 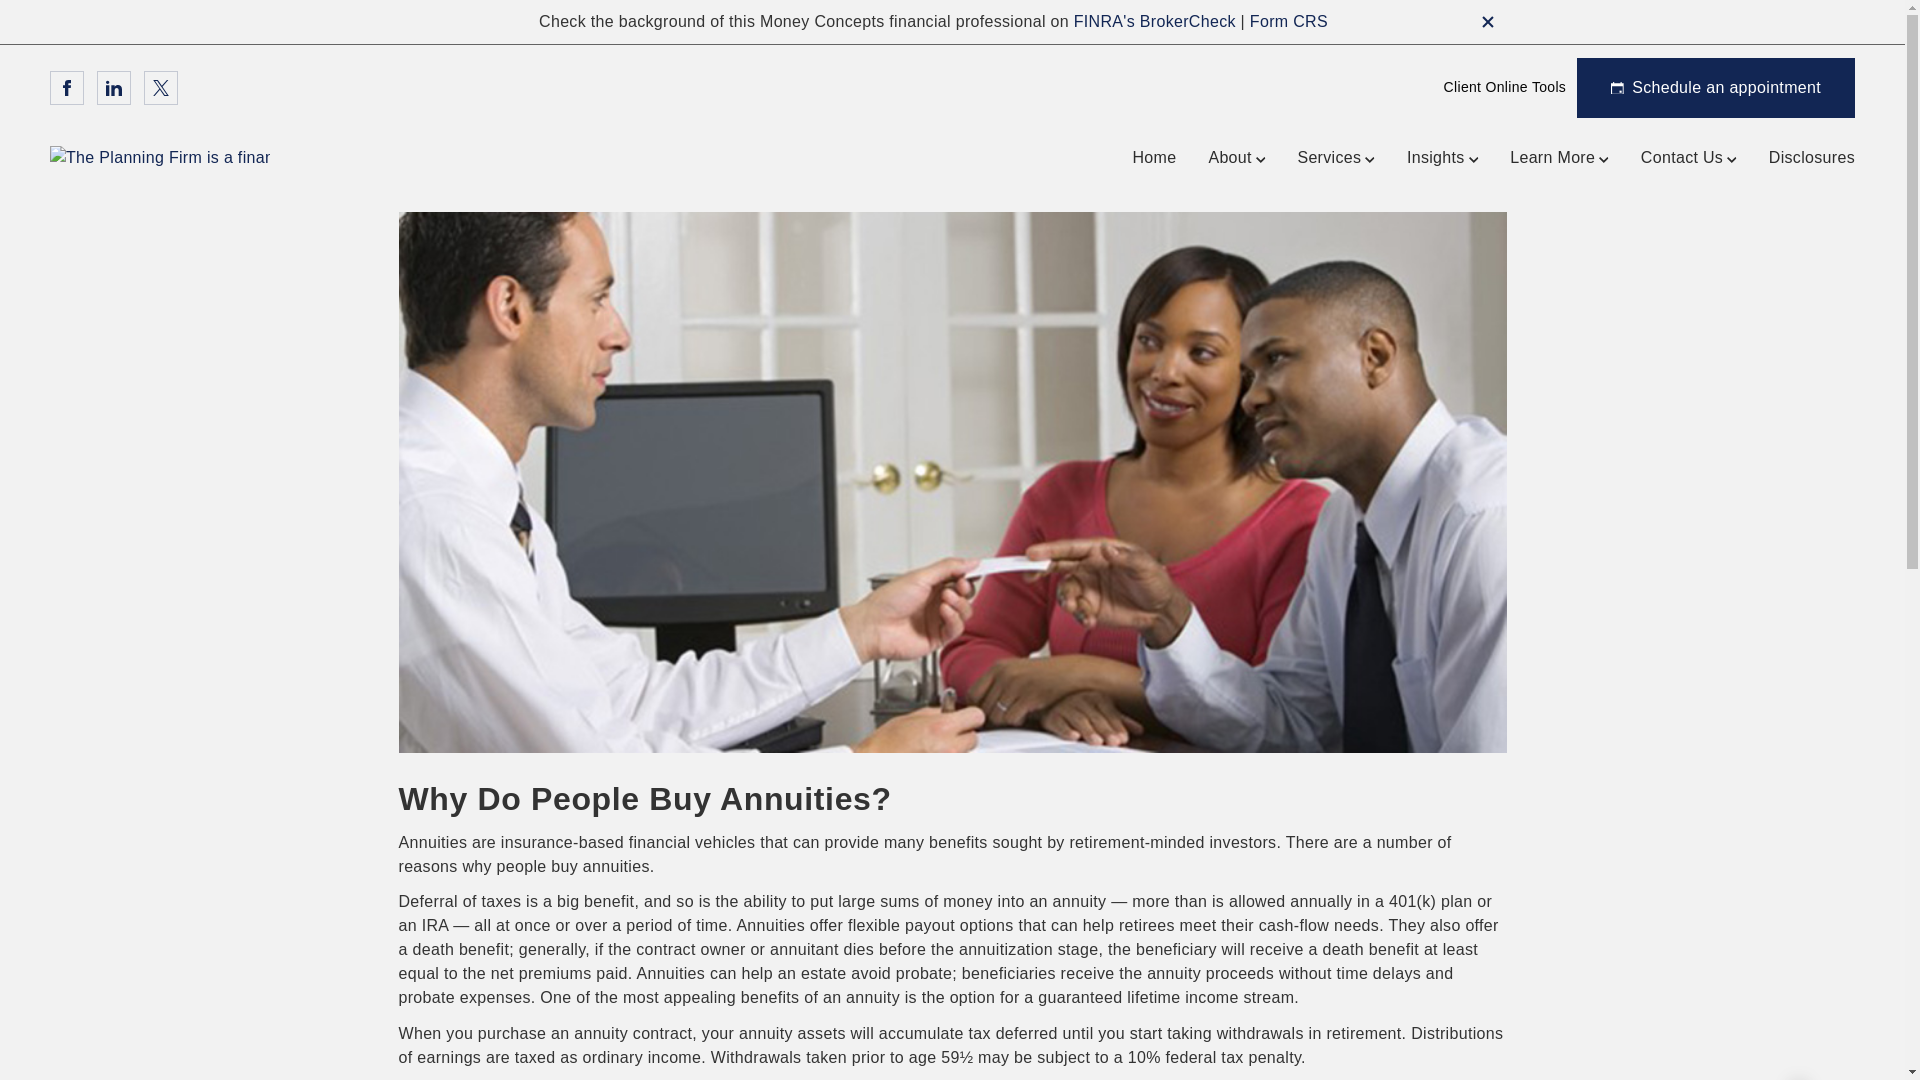 What do you see at coordinates (1488, 22) in the screenshot?
I see `Close BrokerCheck` at bounding box center [1488, 22].